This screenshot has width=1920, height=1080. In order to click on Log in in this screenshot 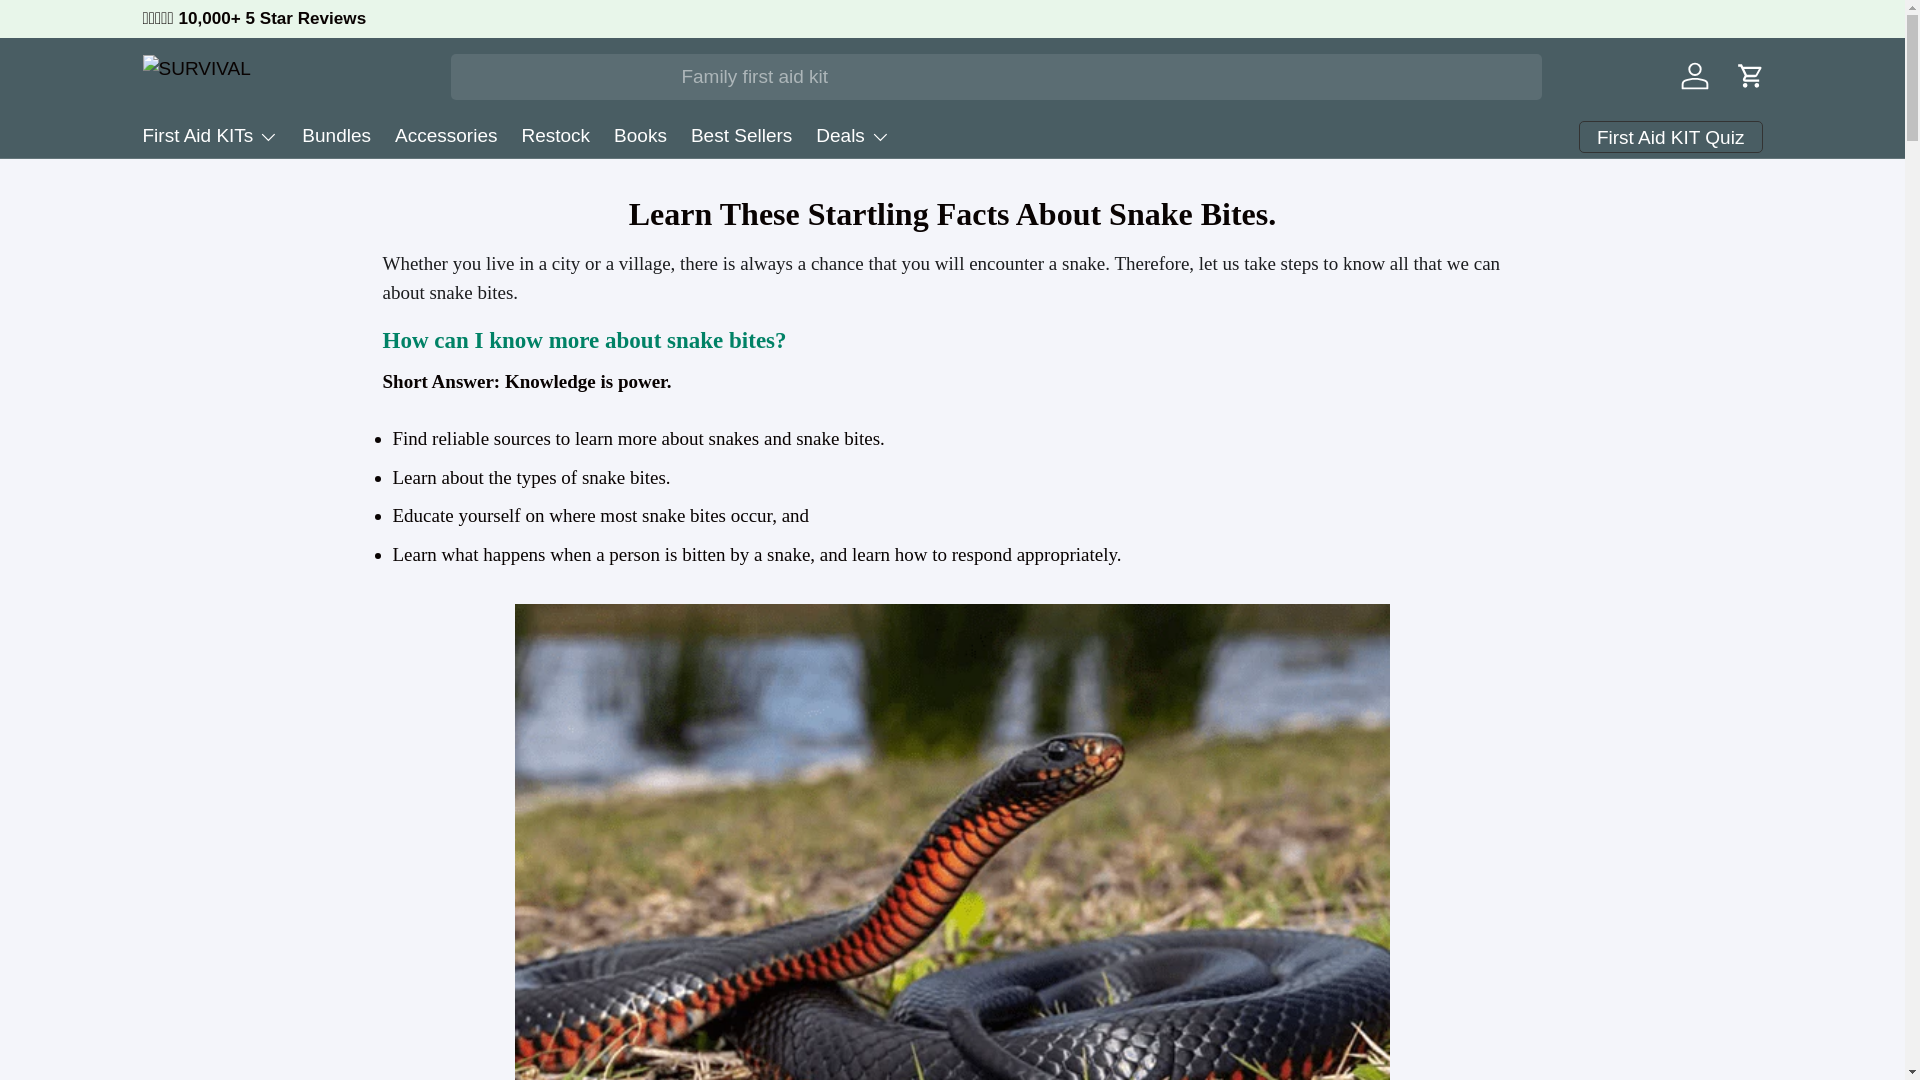, I will do `click(1694, 76)`.